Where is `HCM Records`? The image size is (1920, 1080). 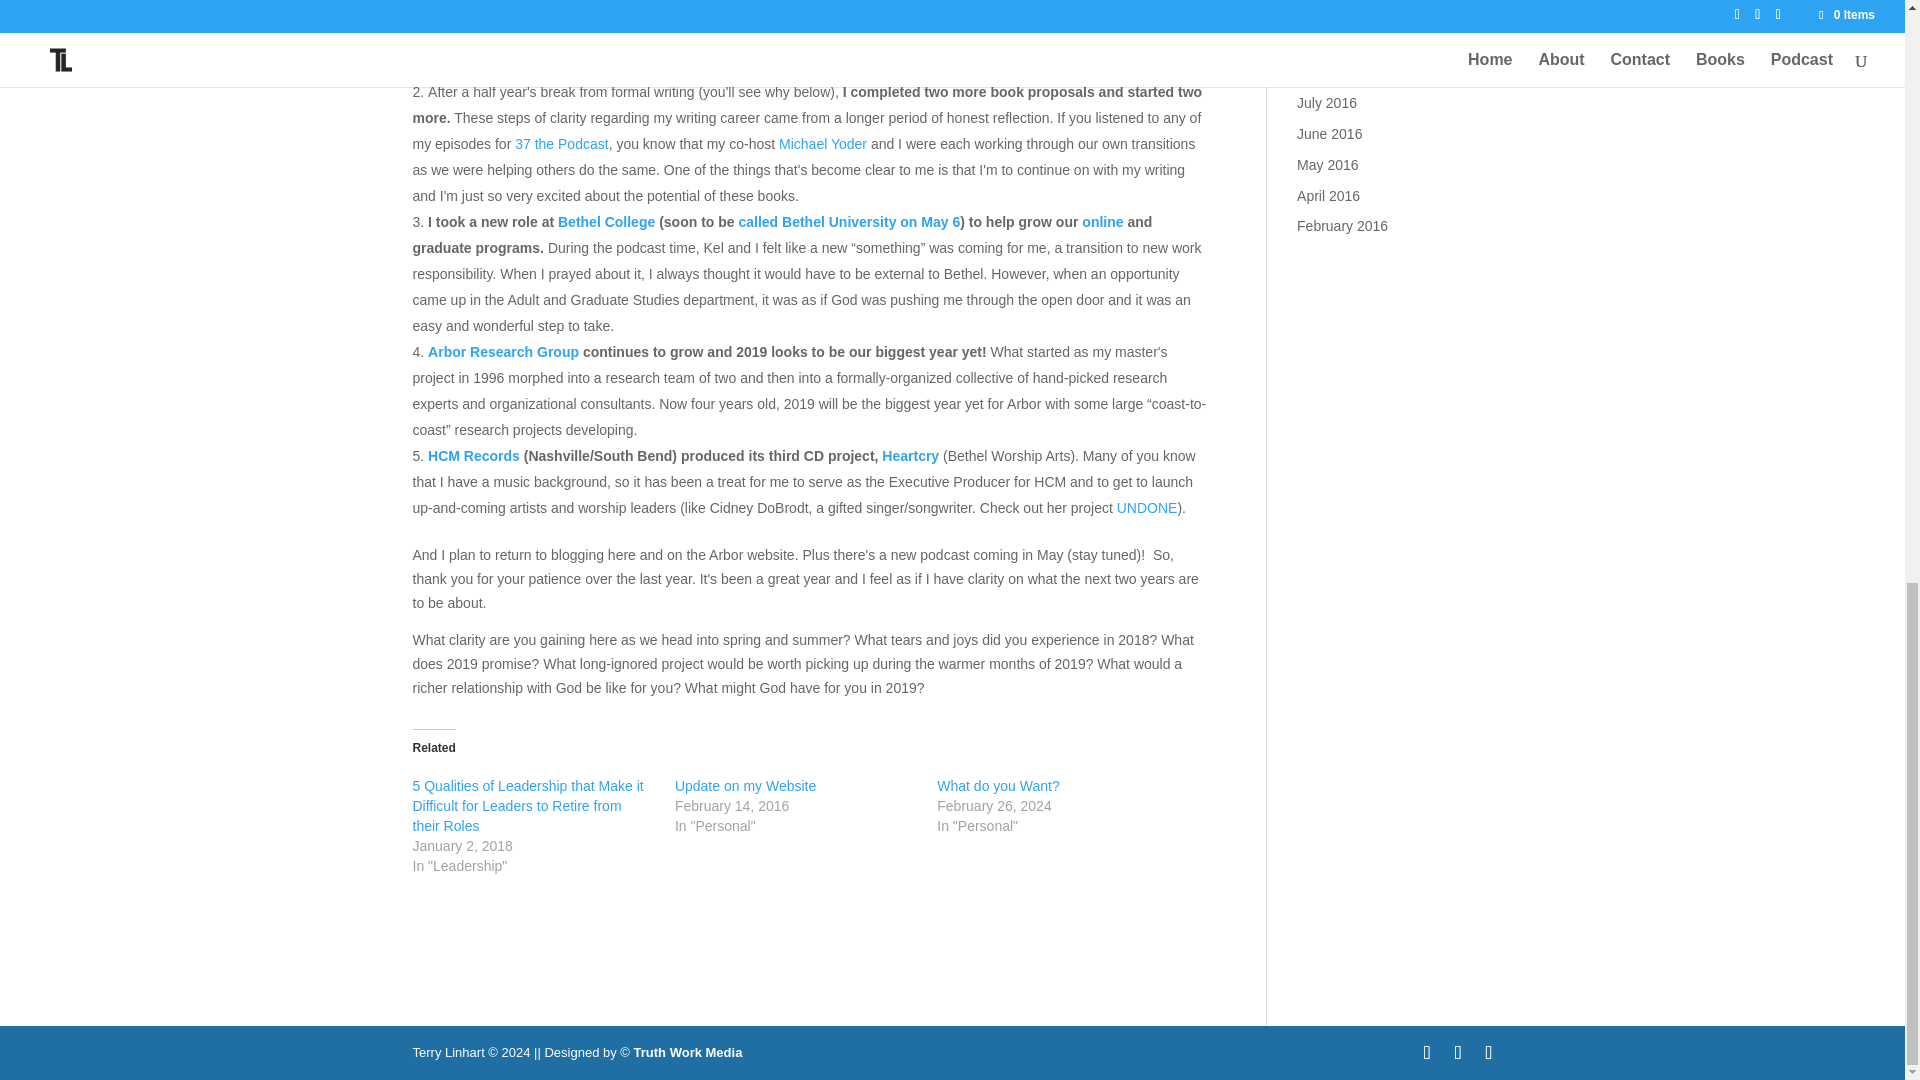 HCM Records is located at coordinates (474, 456).